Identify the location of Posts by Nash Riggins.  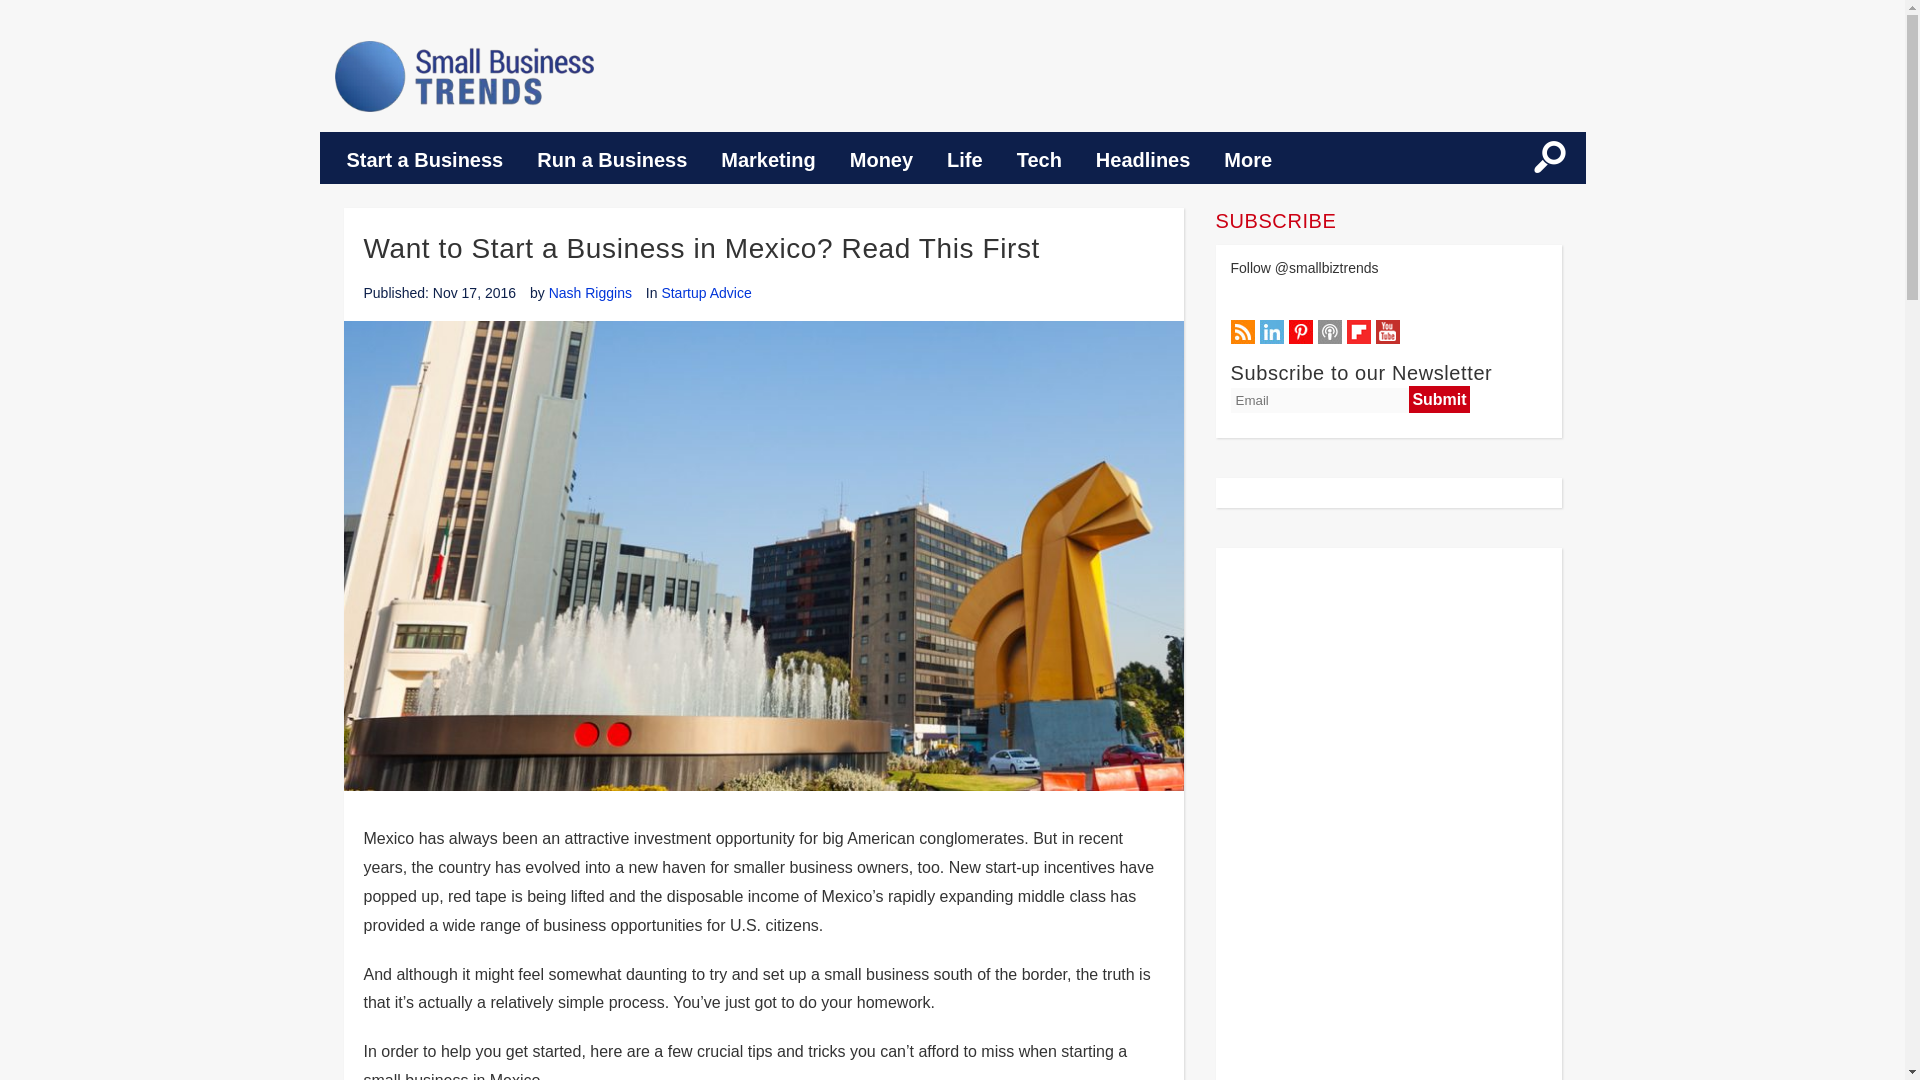
(590, 293).